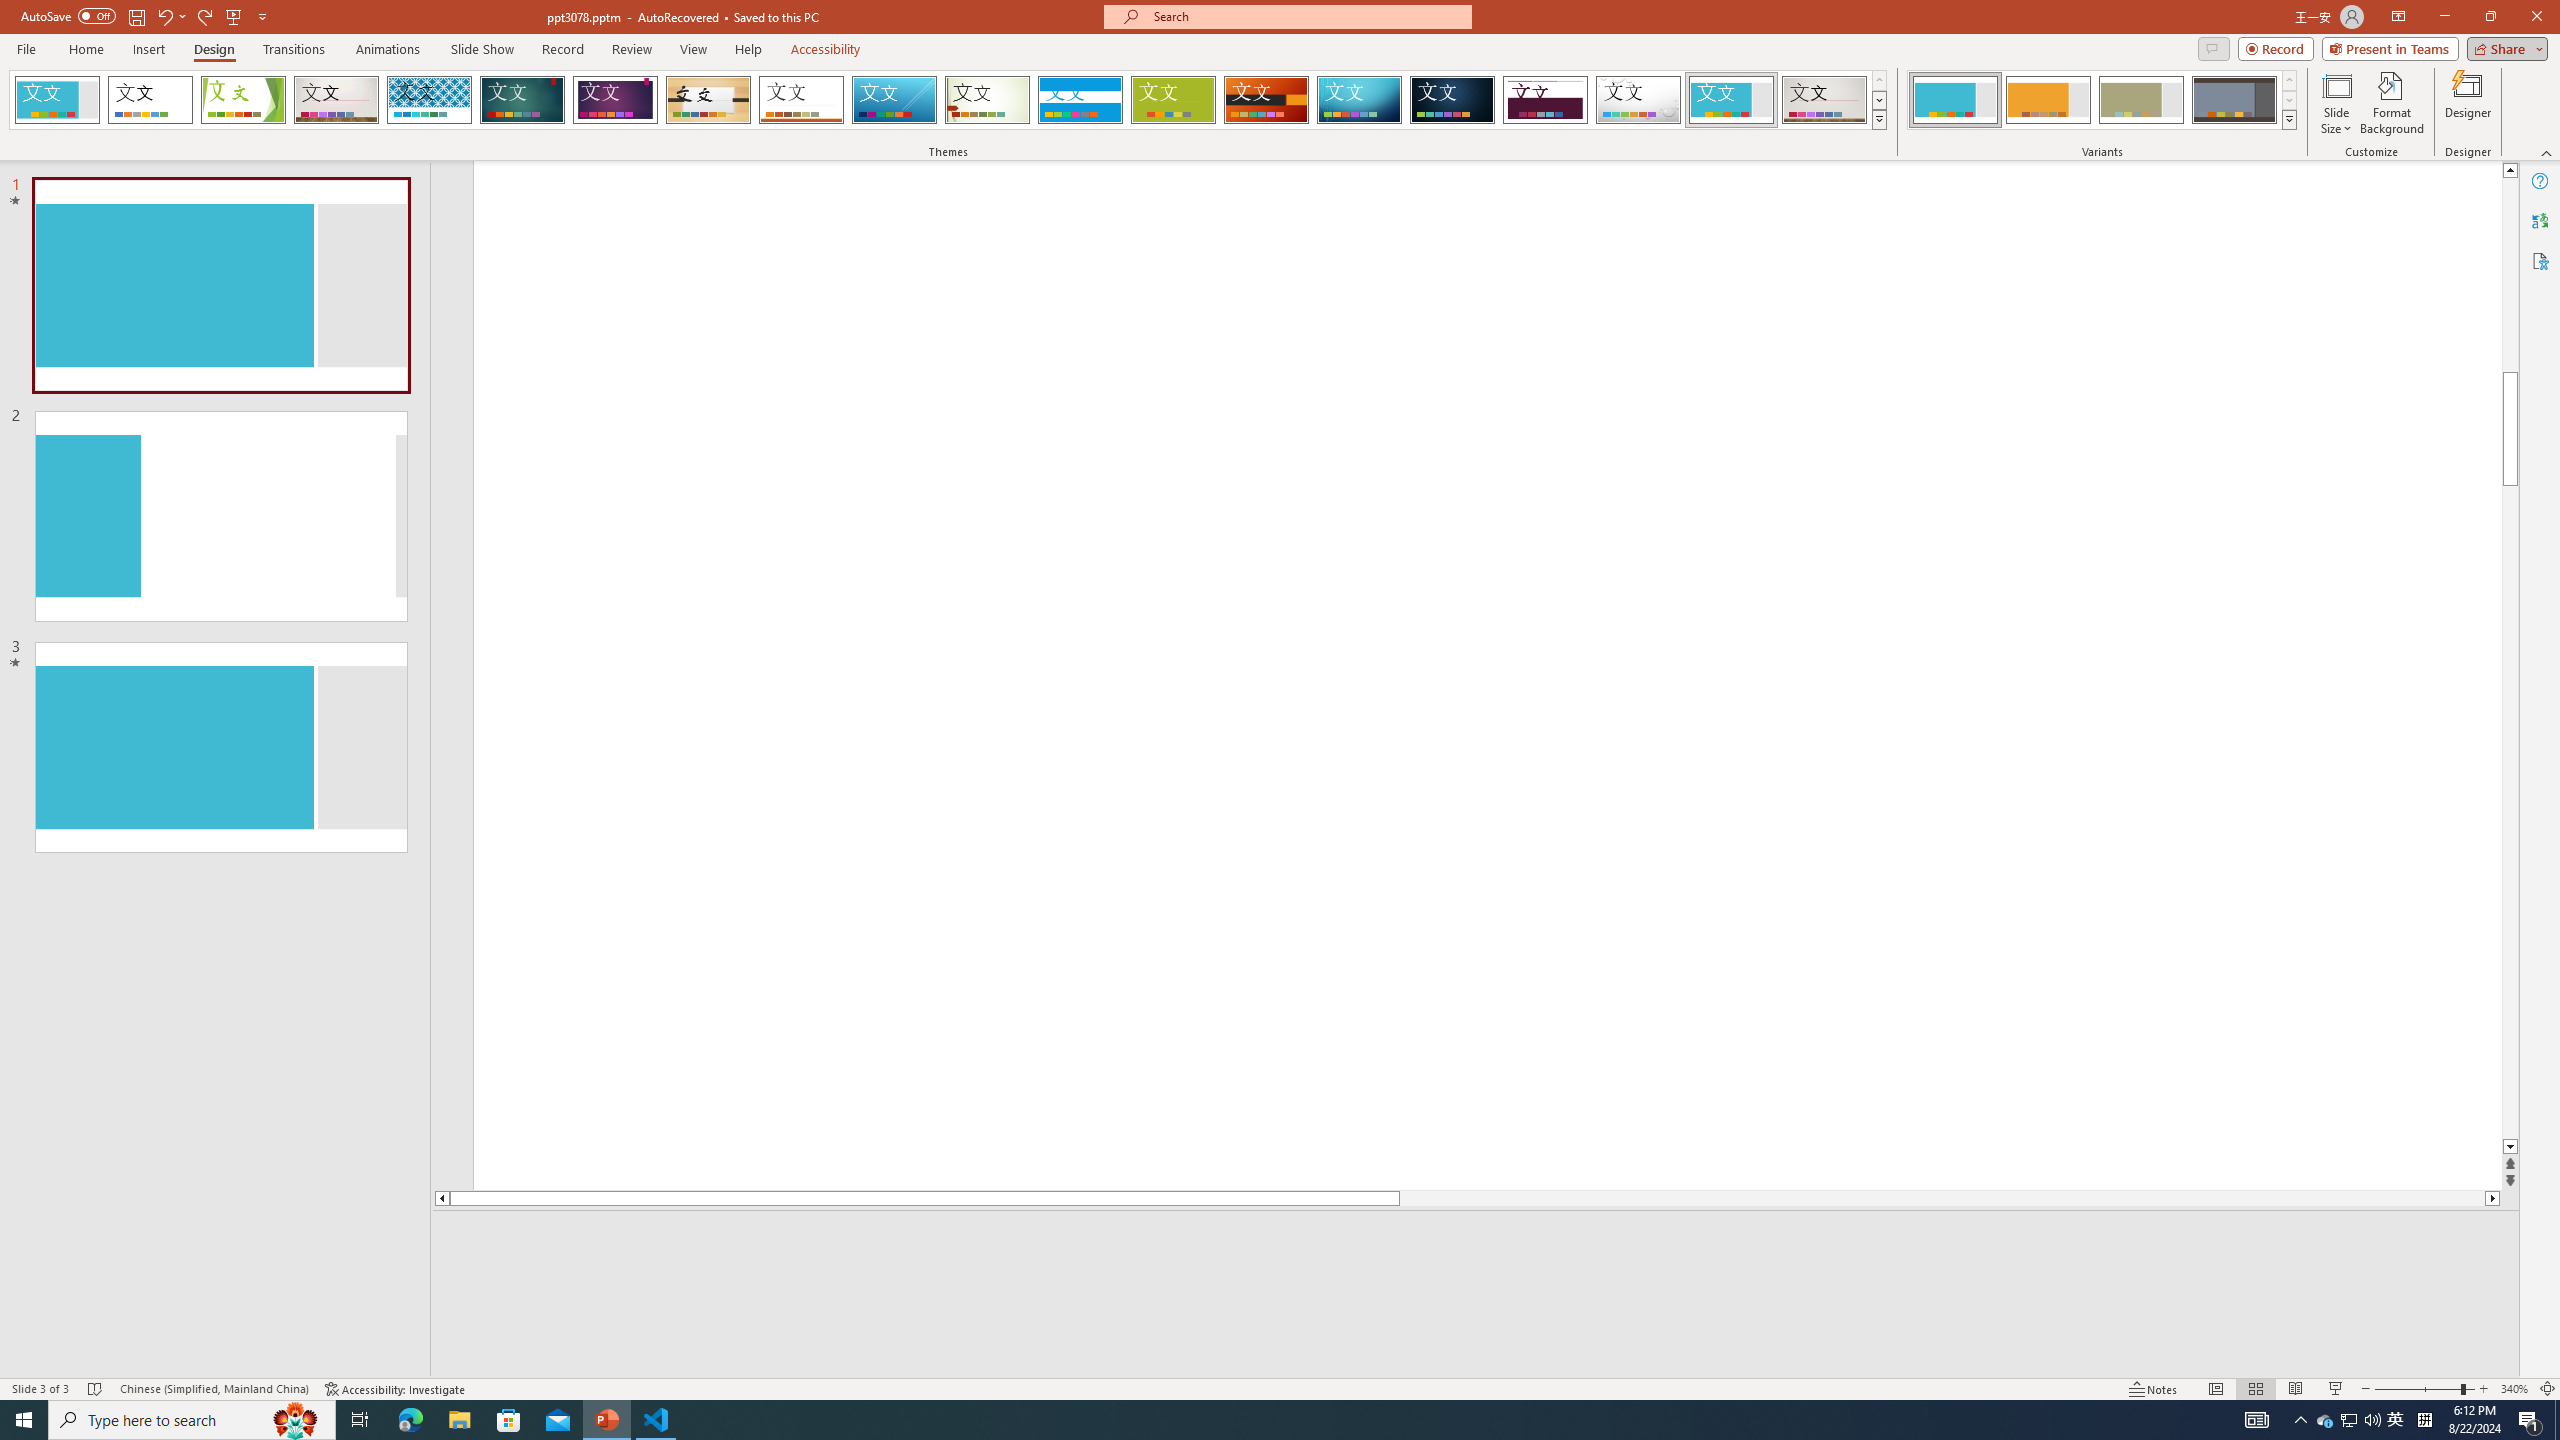 The image size is (2560, 1440). I want to click on An abstract genetic concept, so click(1487, 675).